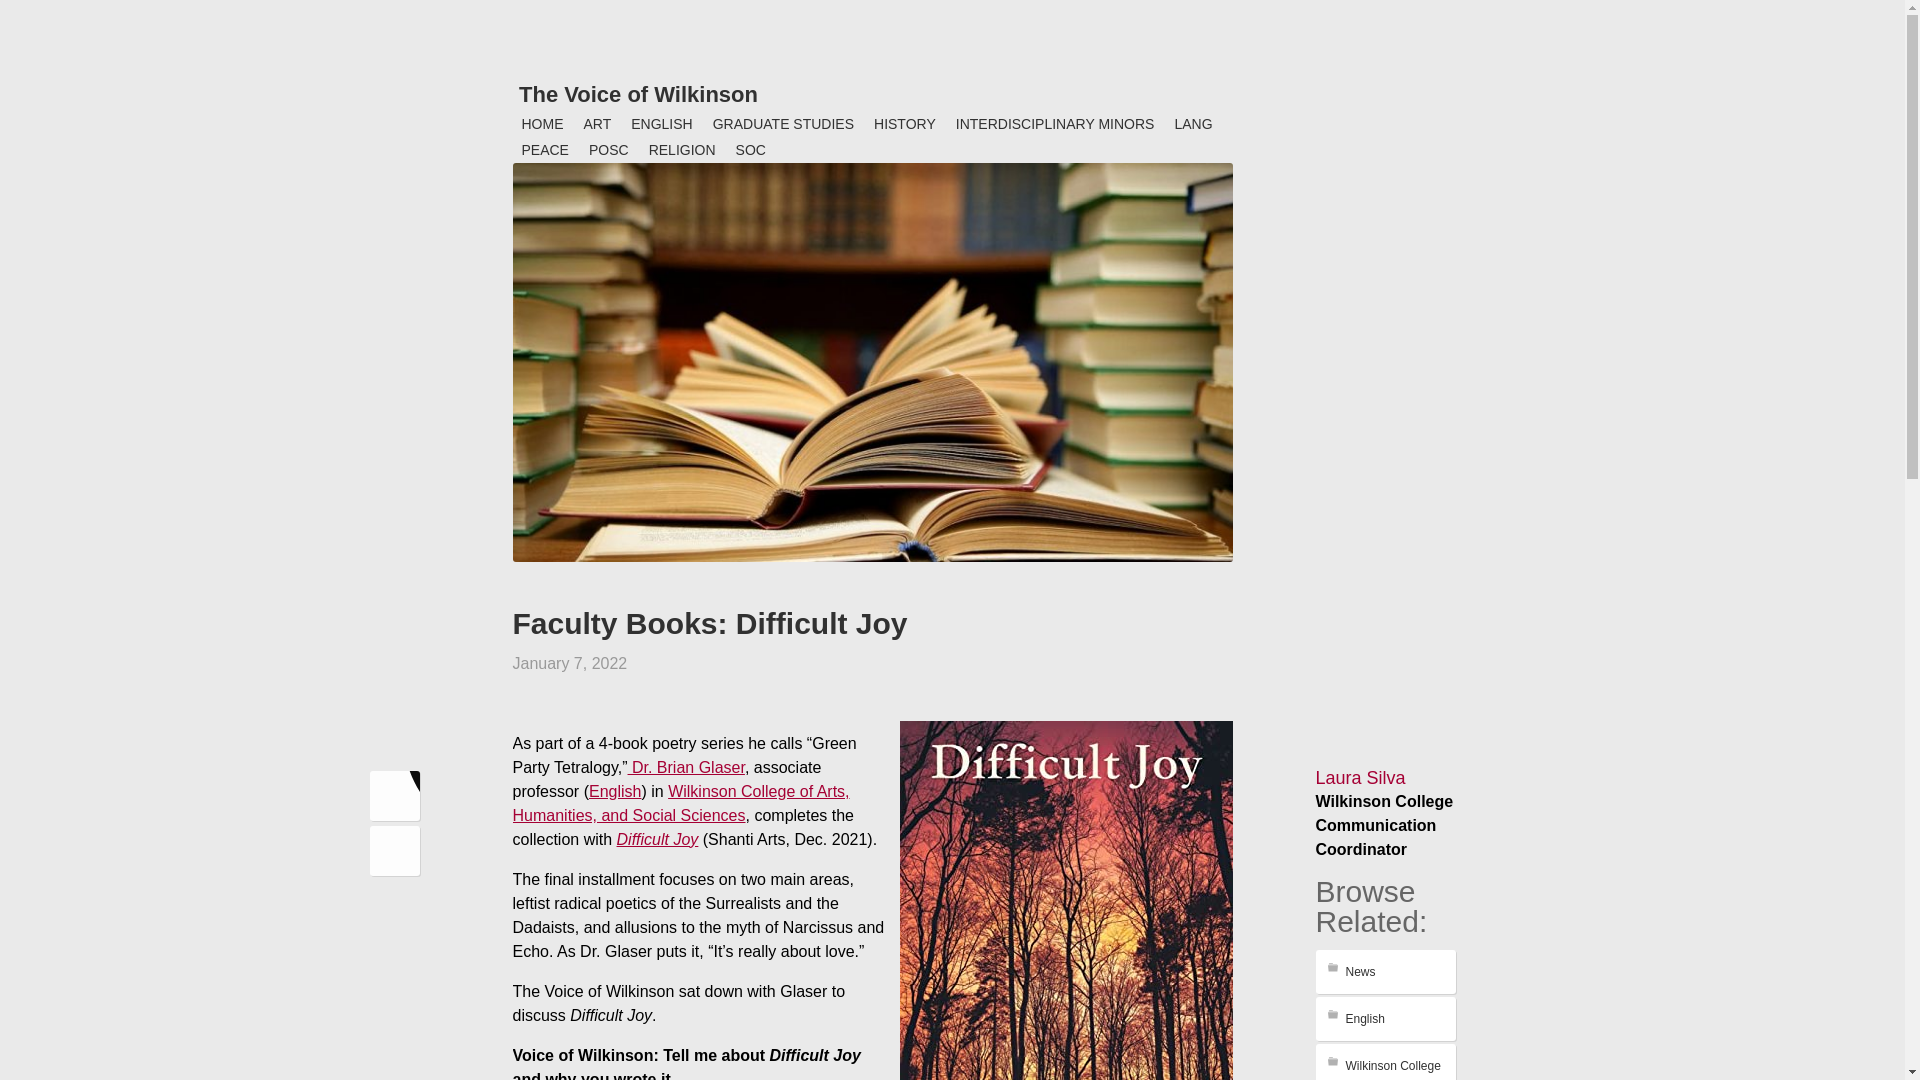  Describe the element at coordinates (615, 792) in the screenshot. I see `English` at that location.